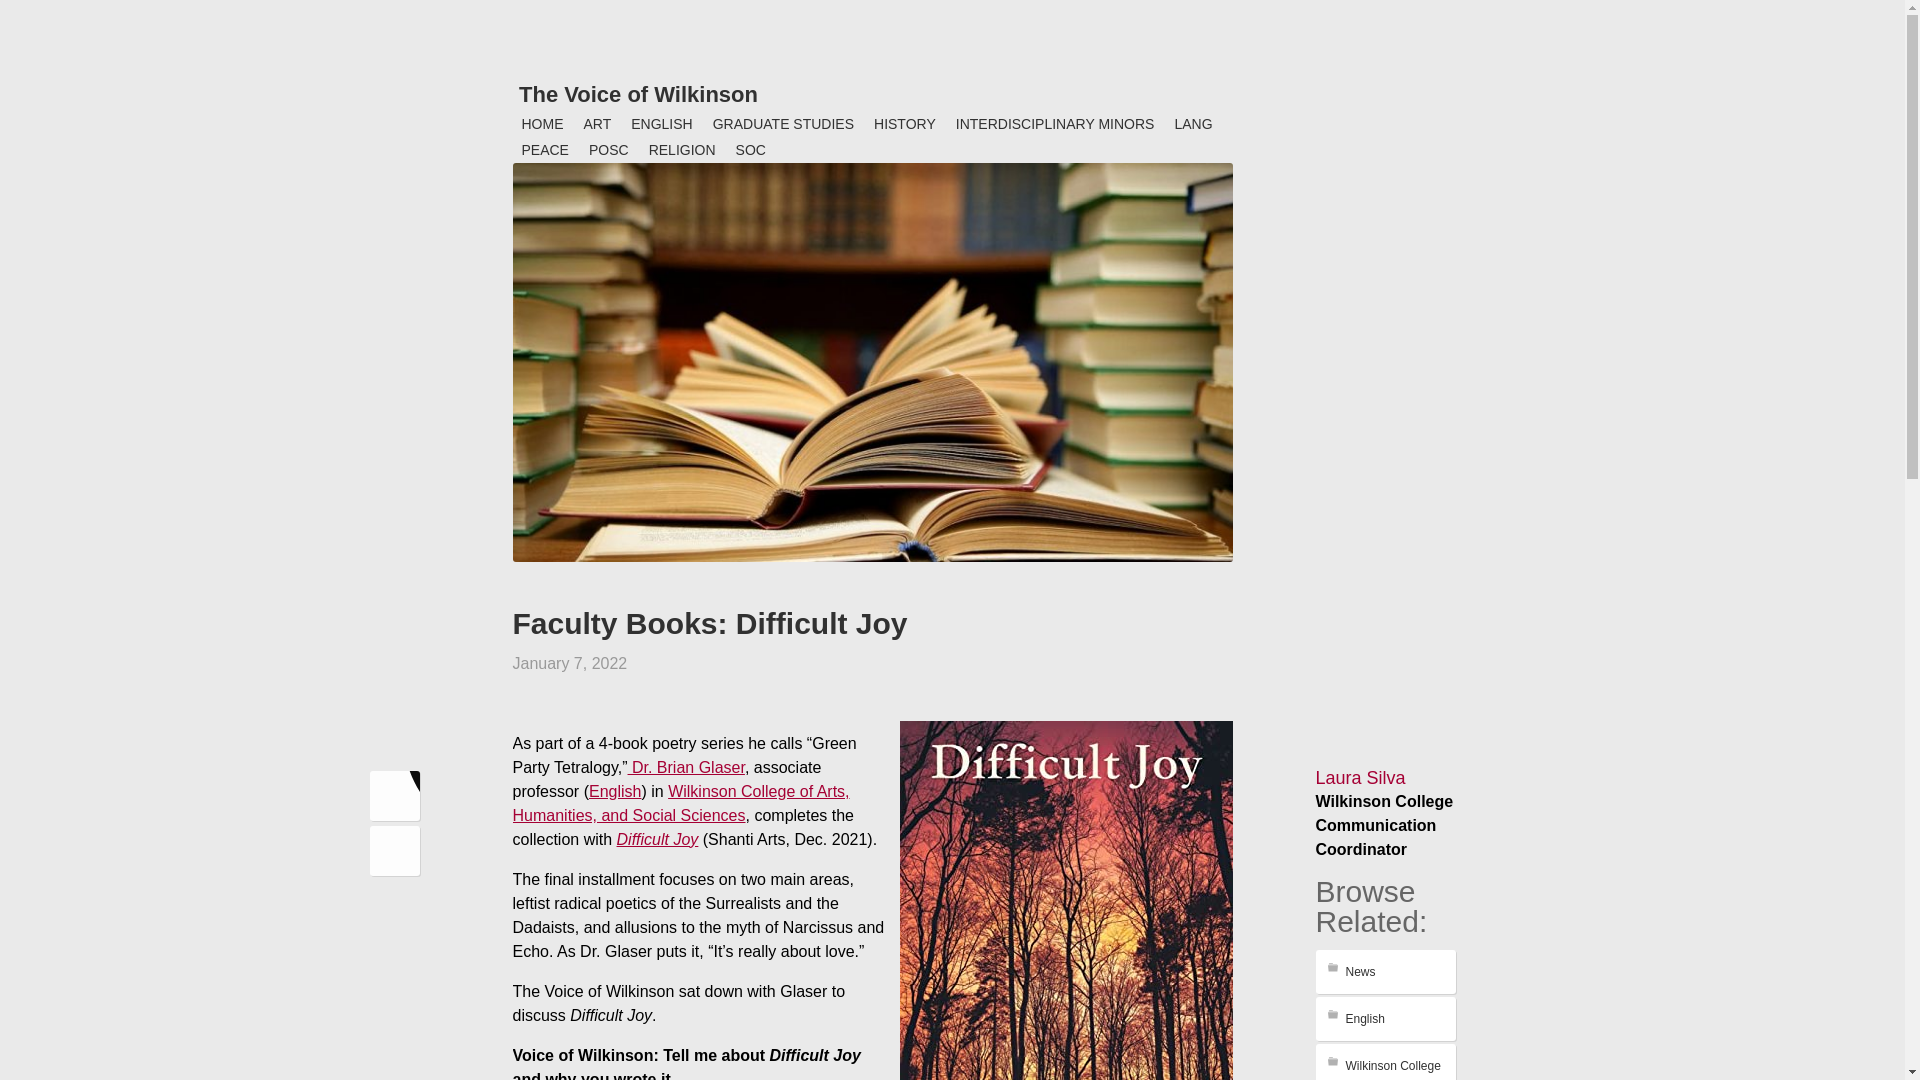  Describe the element at coordinates (615, 792) in the screenshot. I see `English` at that location.